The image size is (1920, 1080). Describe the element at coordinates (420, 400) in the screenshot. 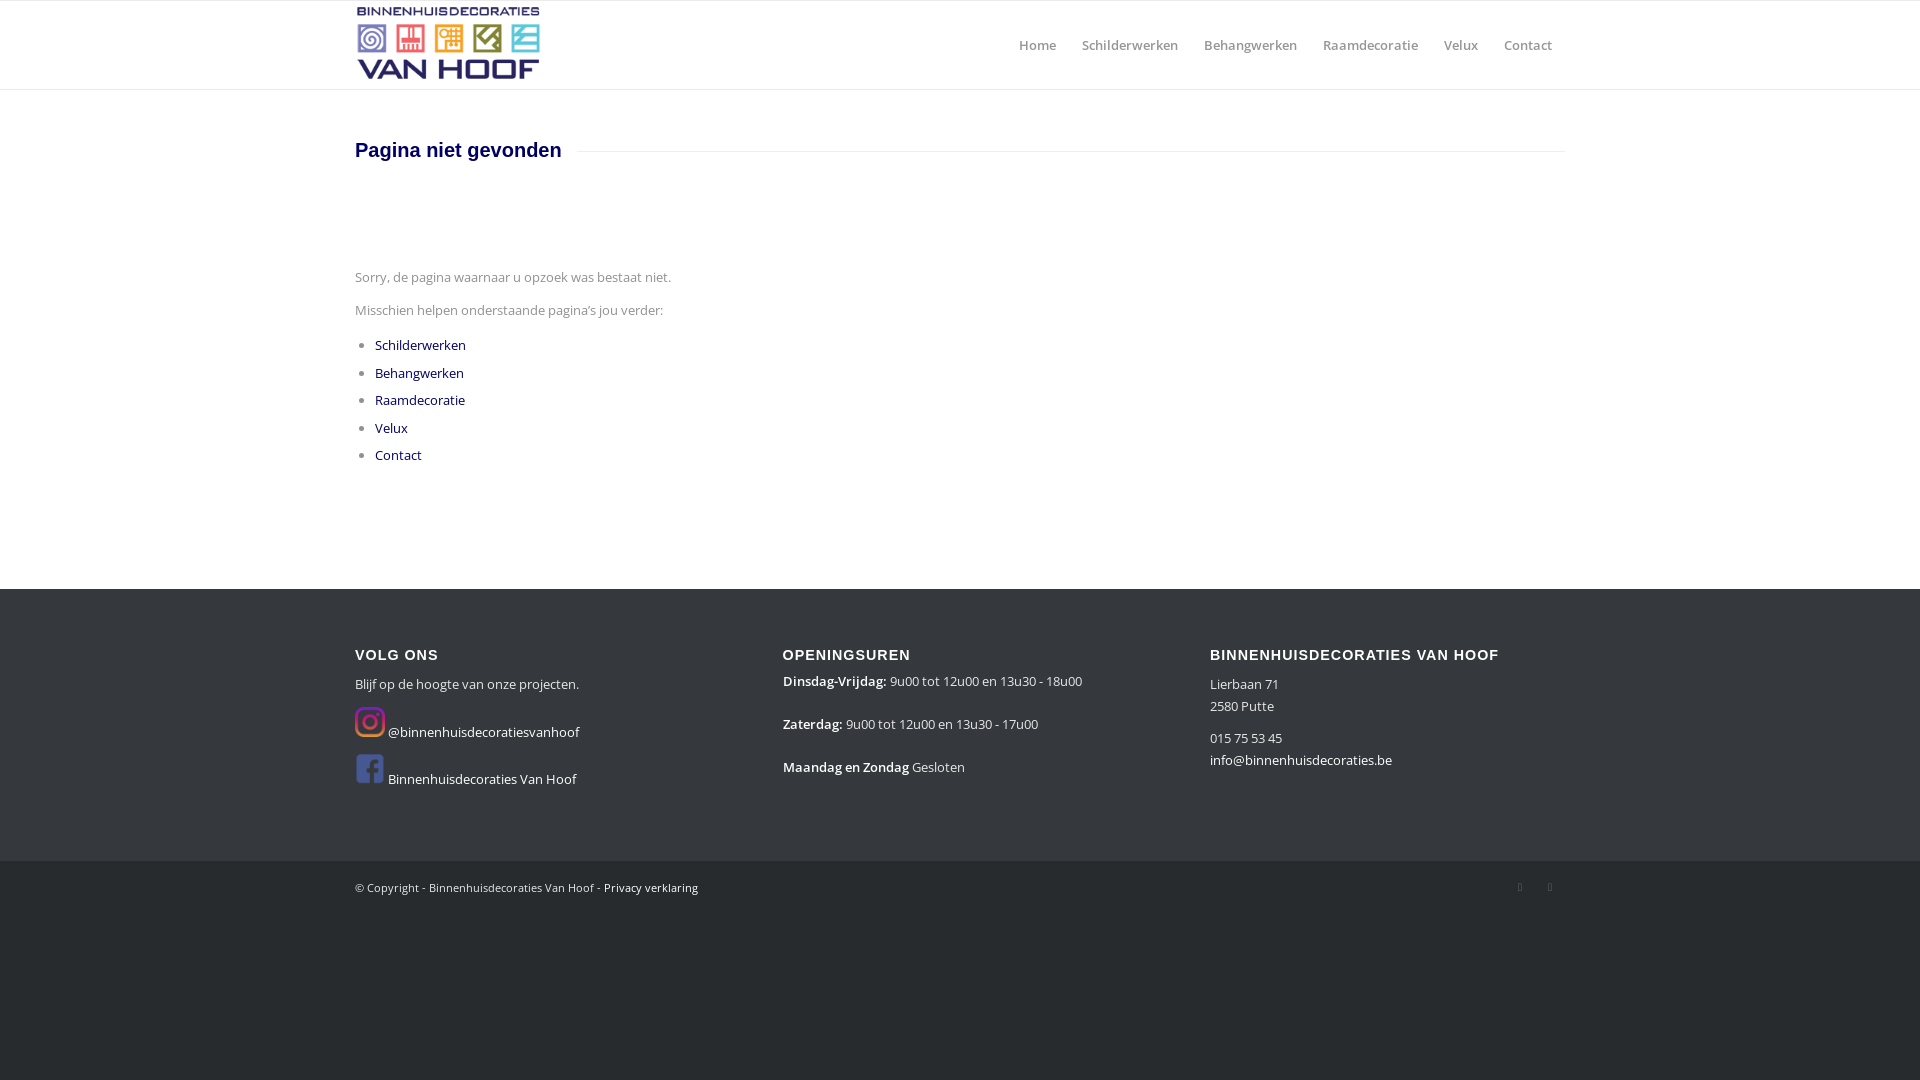

I see `Raamdecoratie` at that location.